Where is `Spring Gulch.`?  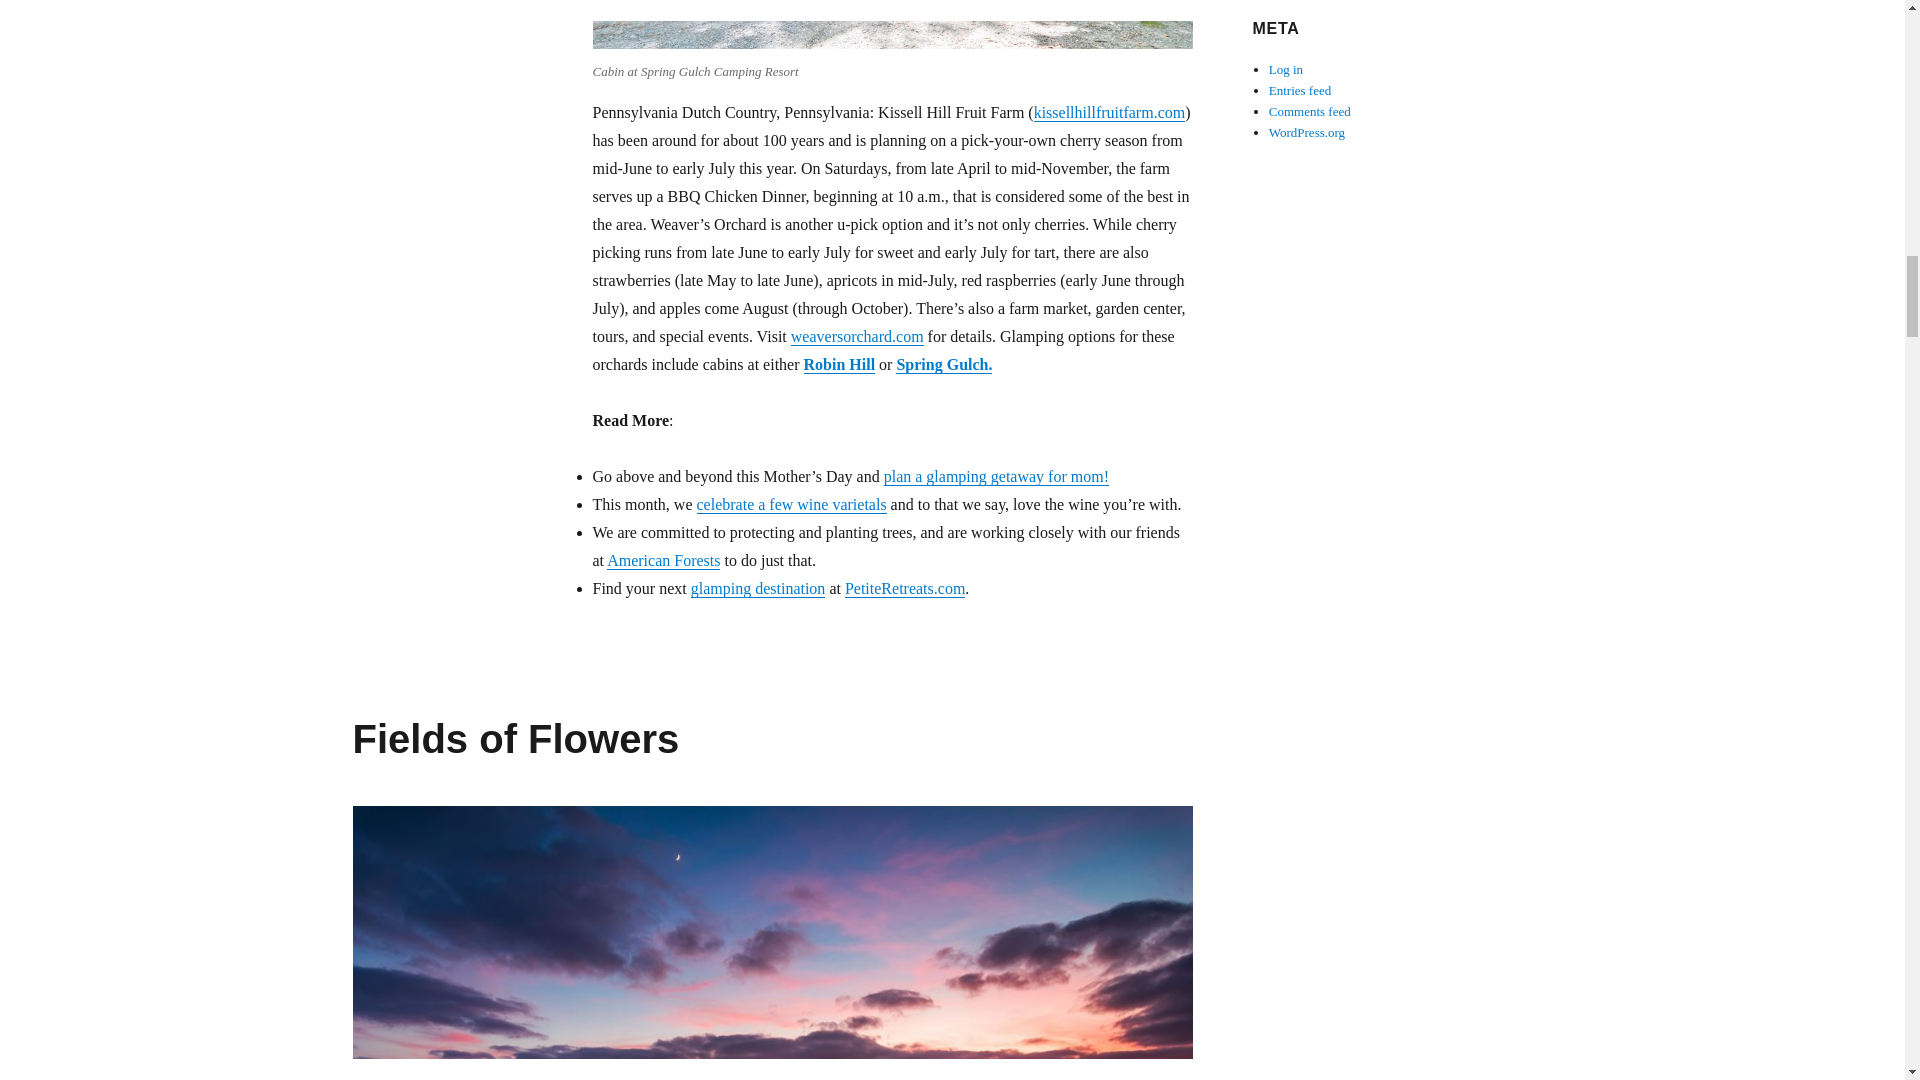 Spring Gulch. is located at coordinates (944, 364).